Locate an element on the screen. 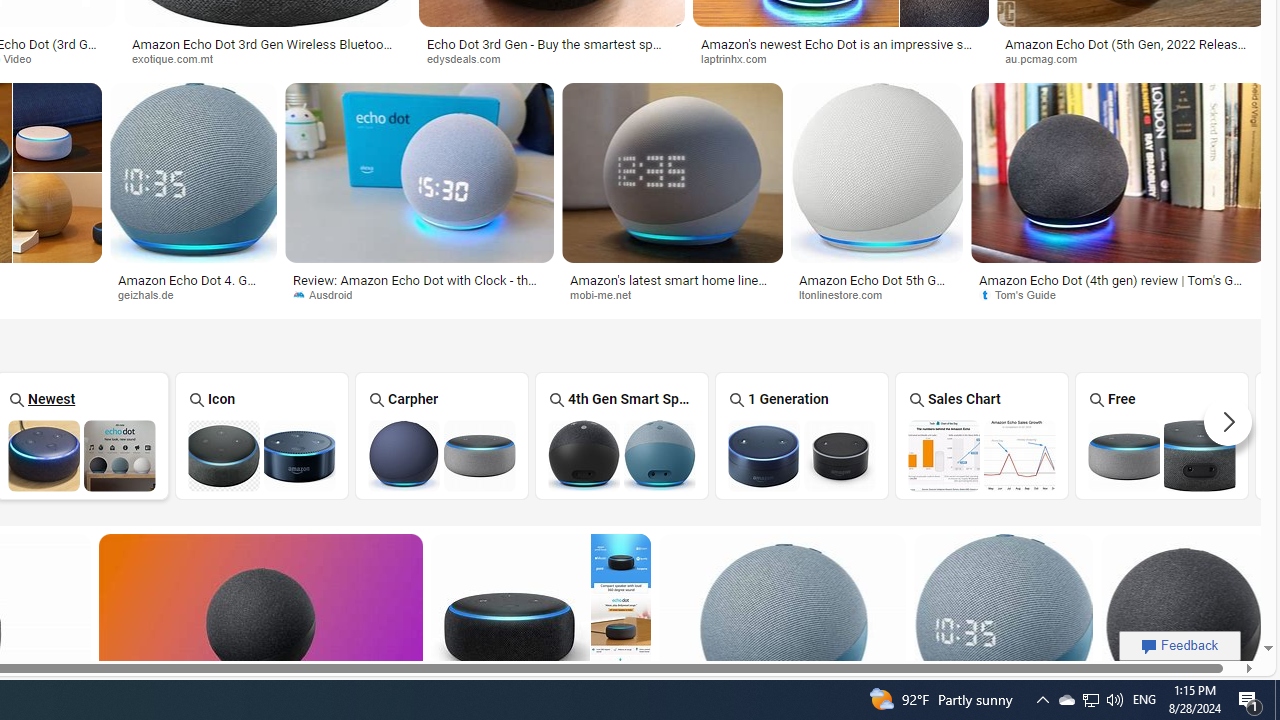 The width and height of the screenshot is (1280, 720). Echo Dot 3rd Gen - Buy the smartest speaker in 2020 is located at coordinates (551, 50).